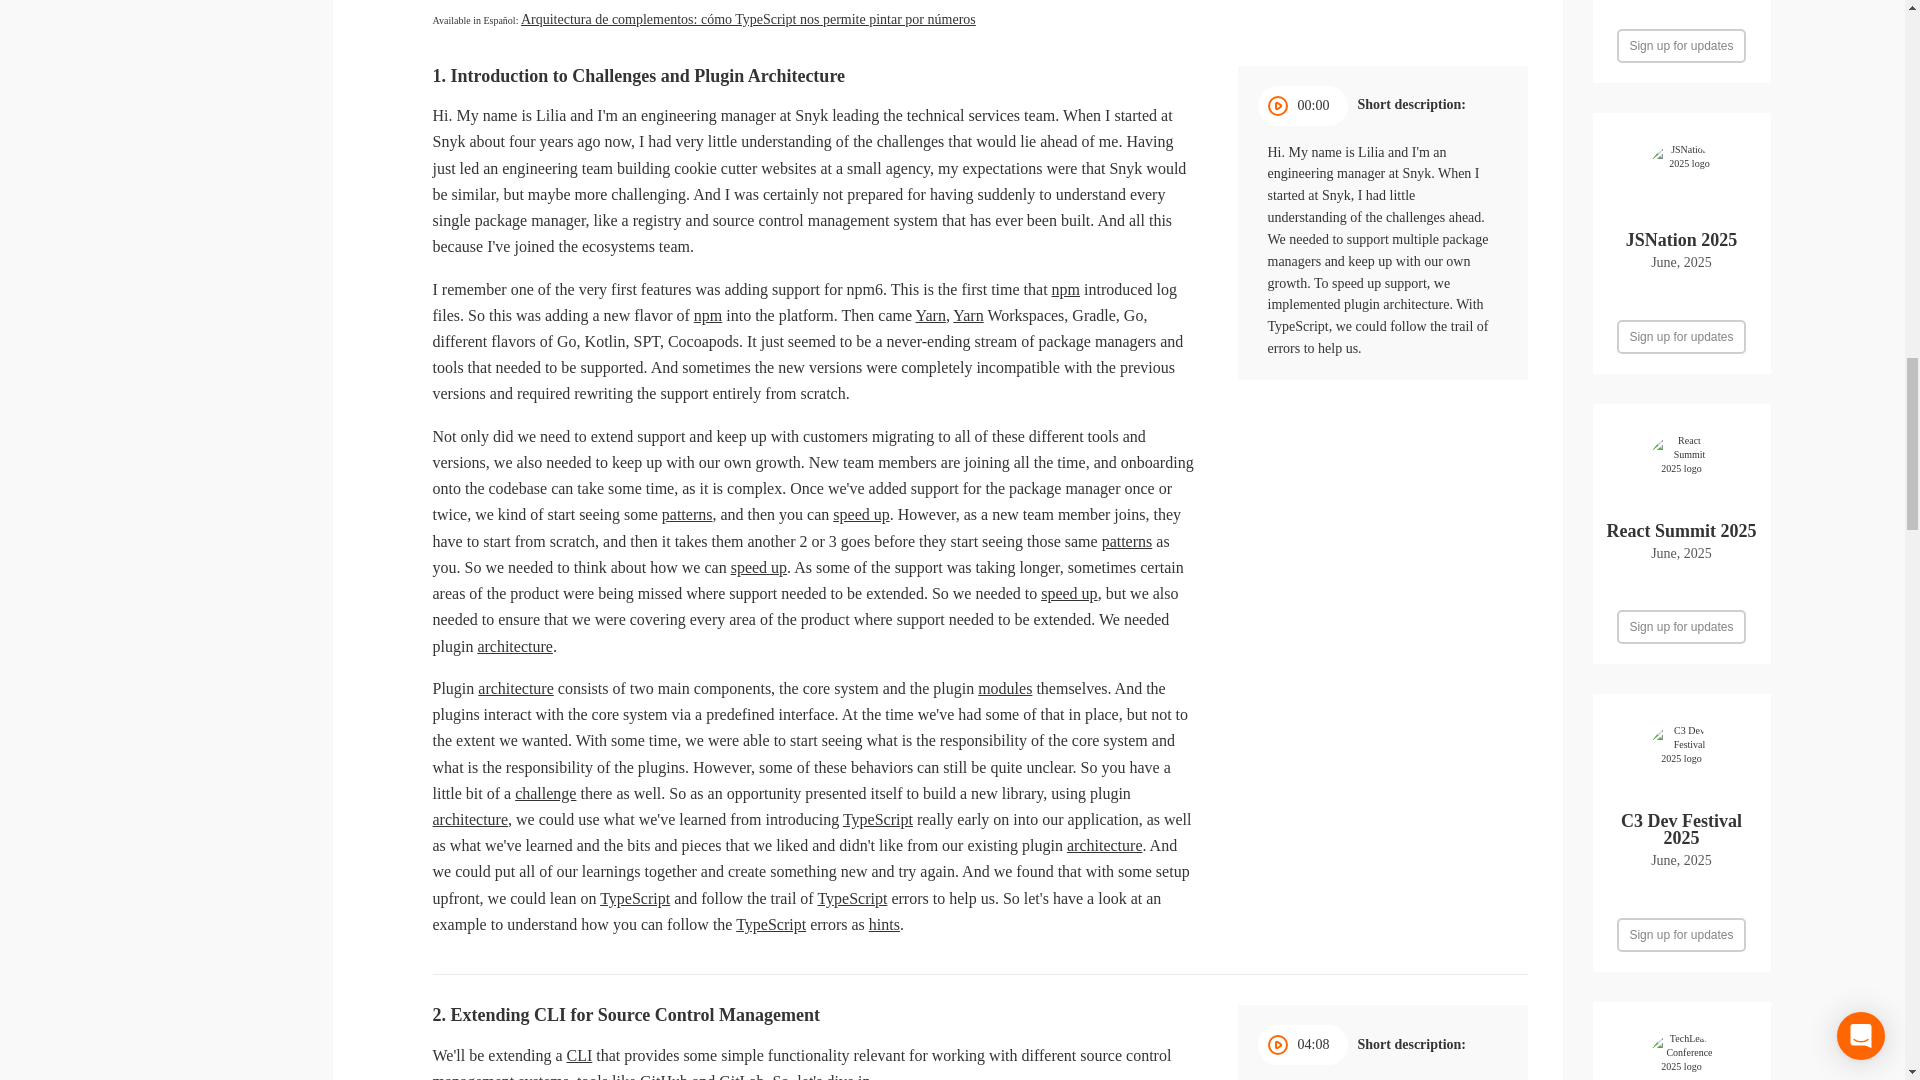 The width and height of the screenshot is (1920, 1080). Describe the element at coordinates (930, 315) in the screenshot. I see `Yarn` at that location.